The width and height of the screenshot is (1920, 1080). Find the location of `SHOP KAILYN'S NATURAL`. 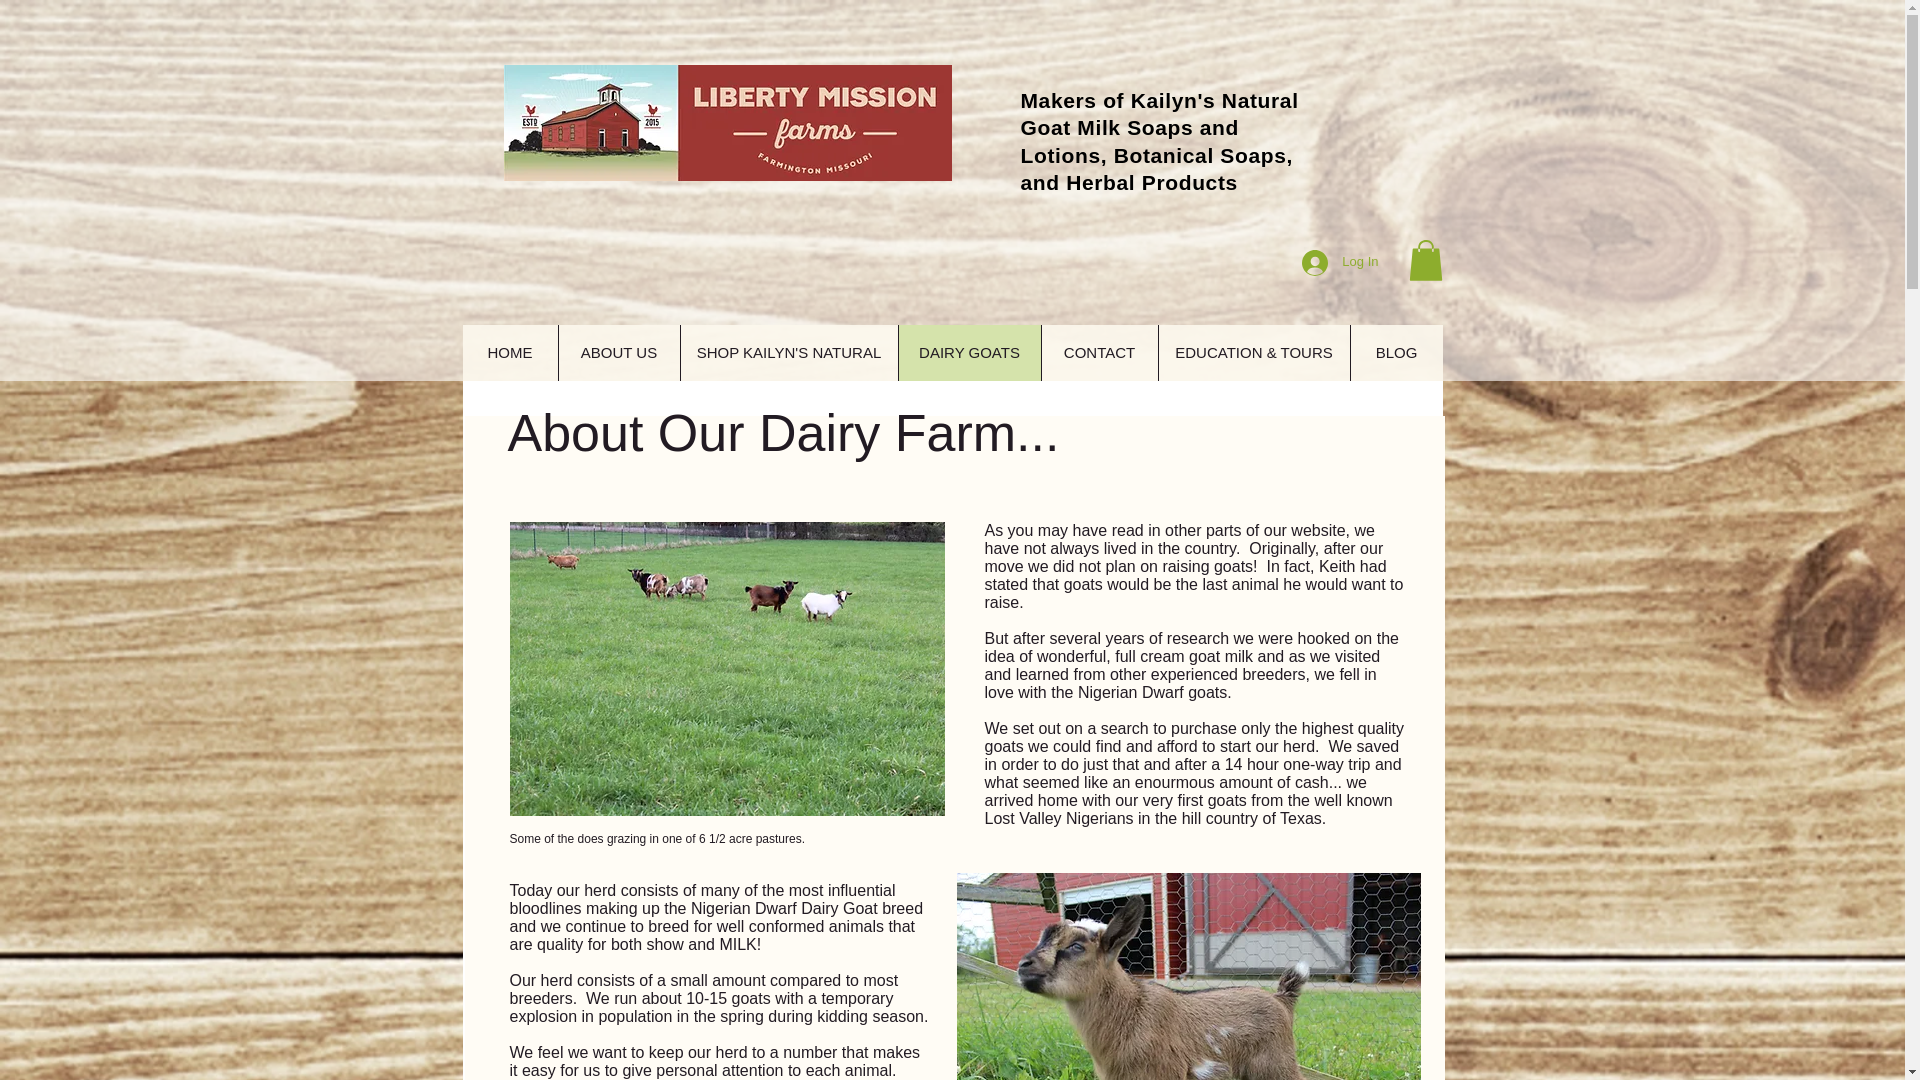

SHOP KAILYN'S NATURAL is located at coordinates (788, 353).